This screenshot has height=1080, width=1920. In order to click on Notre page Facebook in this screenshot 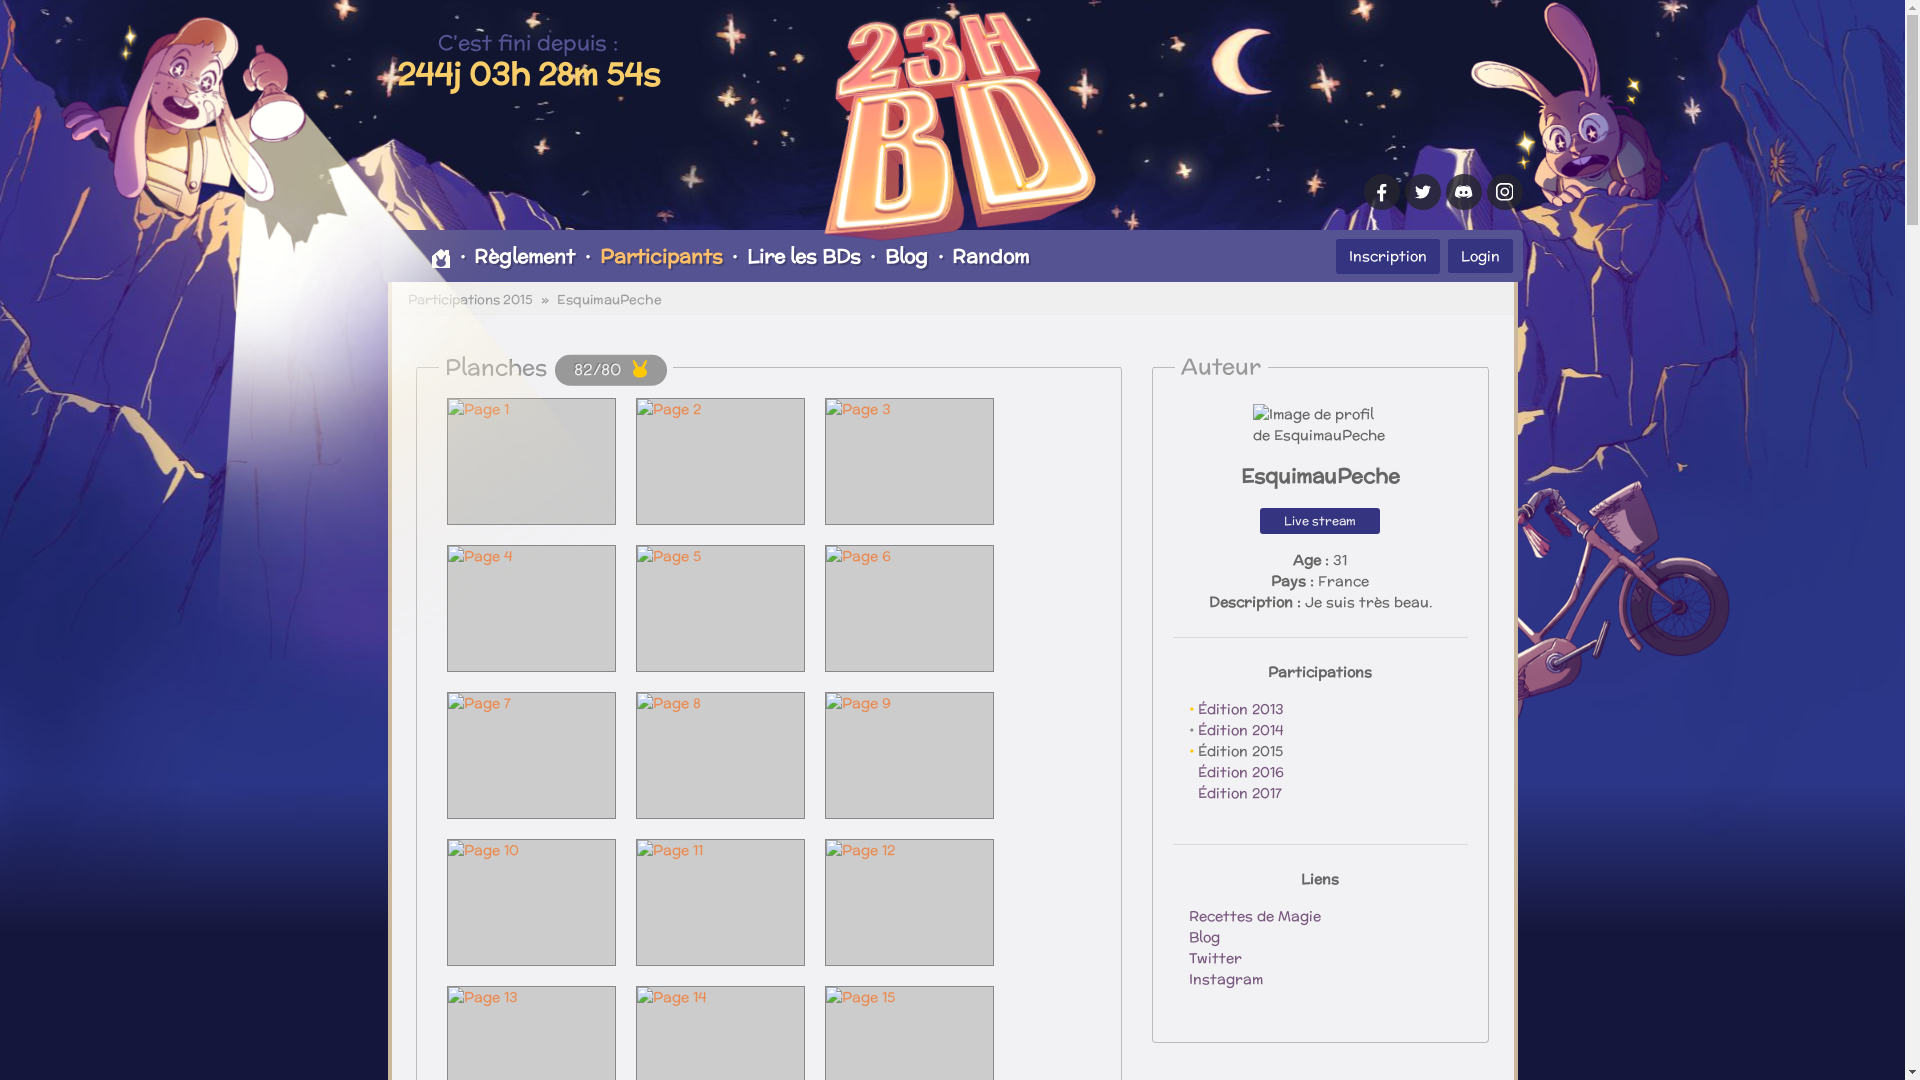, I will do `click(1382, 192)`.